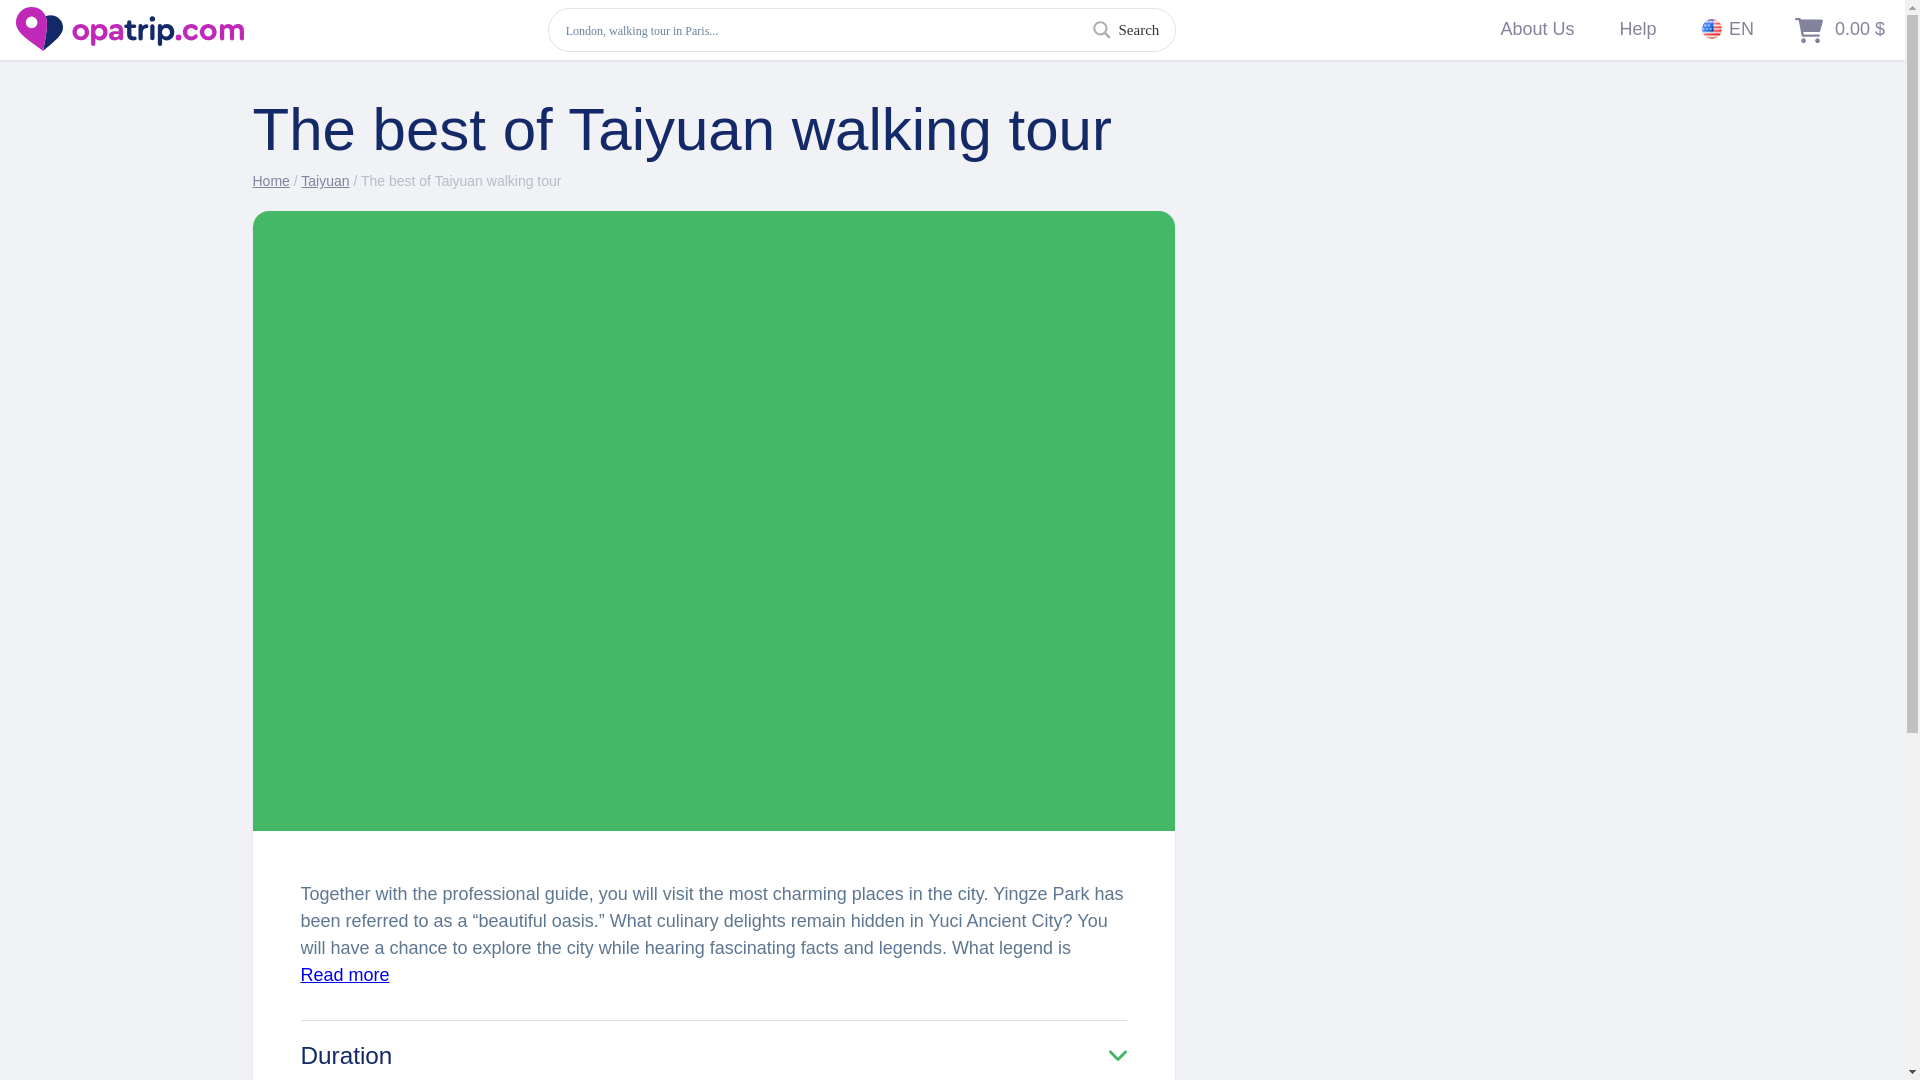  Describe the element at coordinates (344, 974) in the screenshot. I see `Read more` at that location.